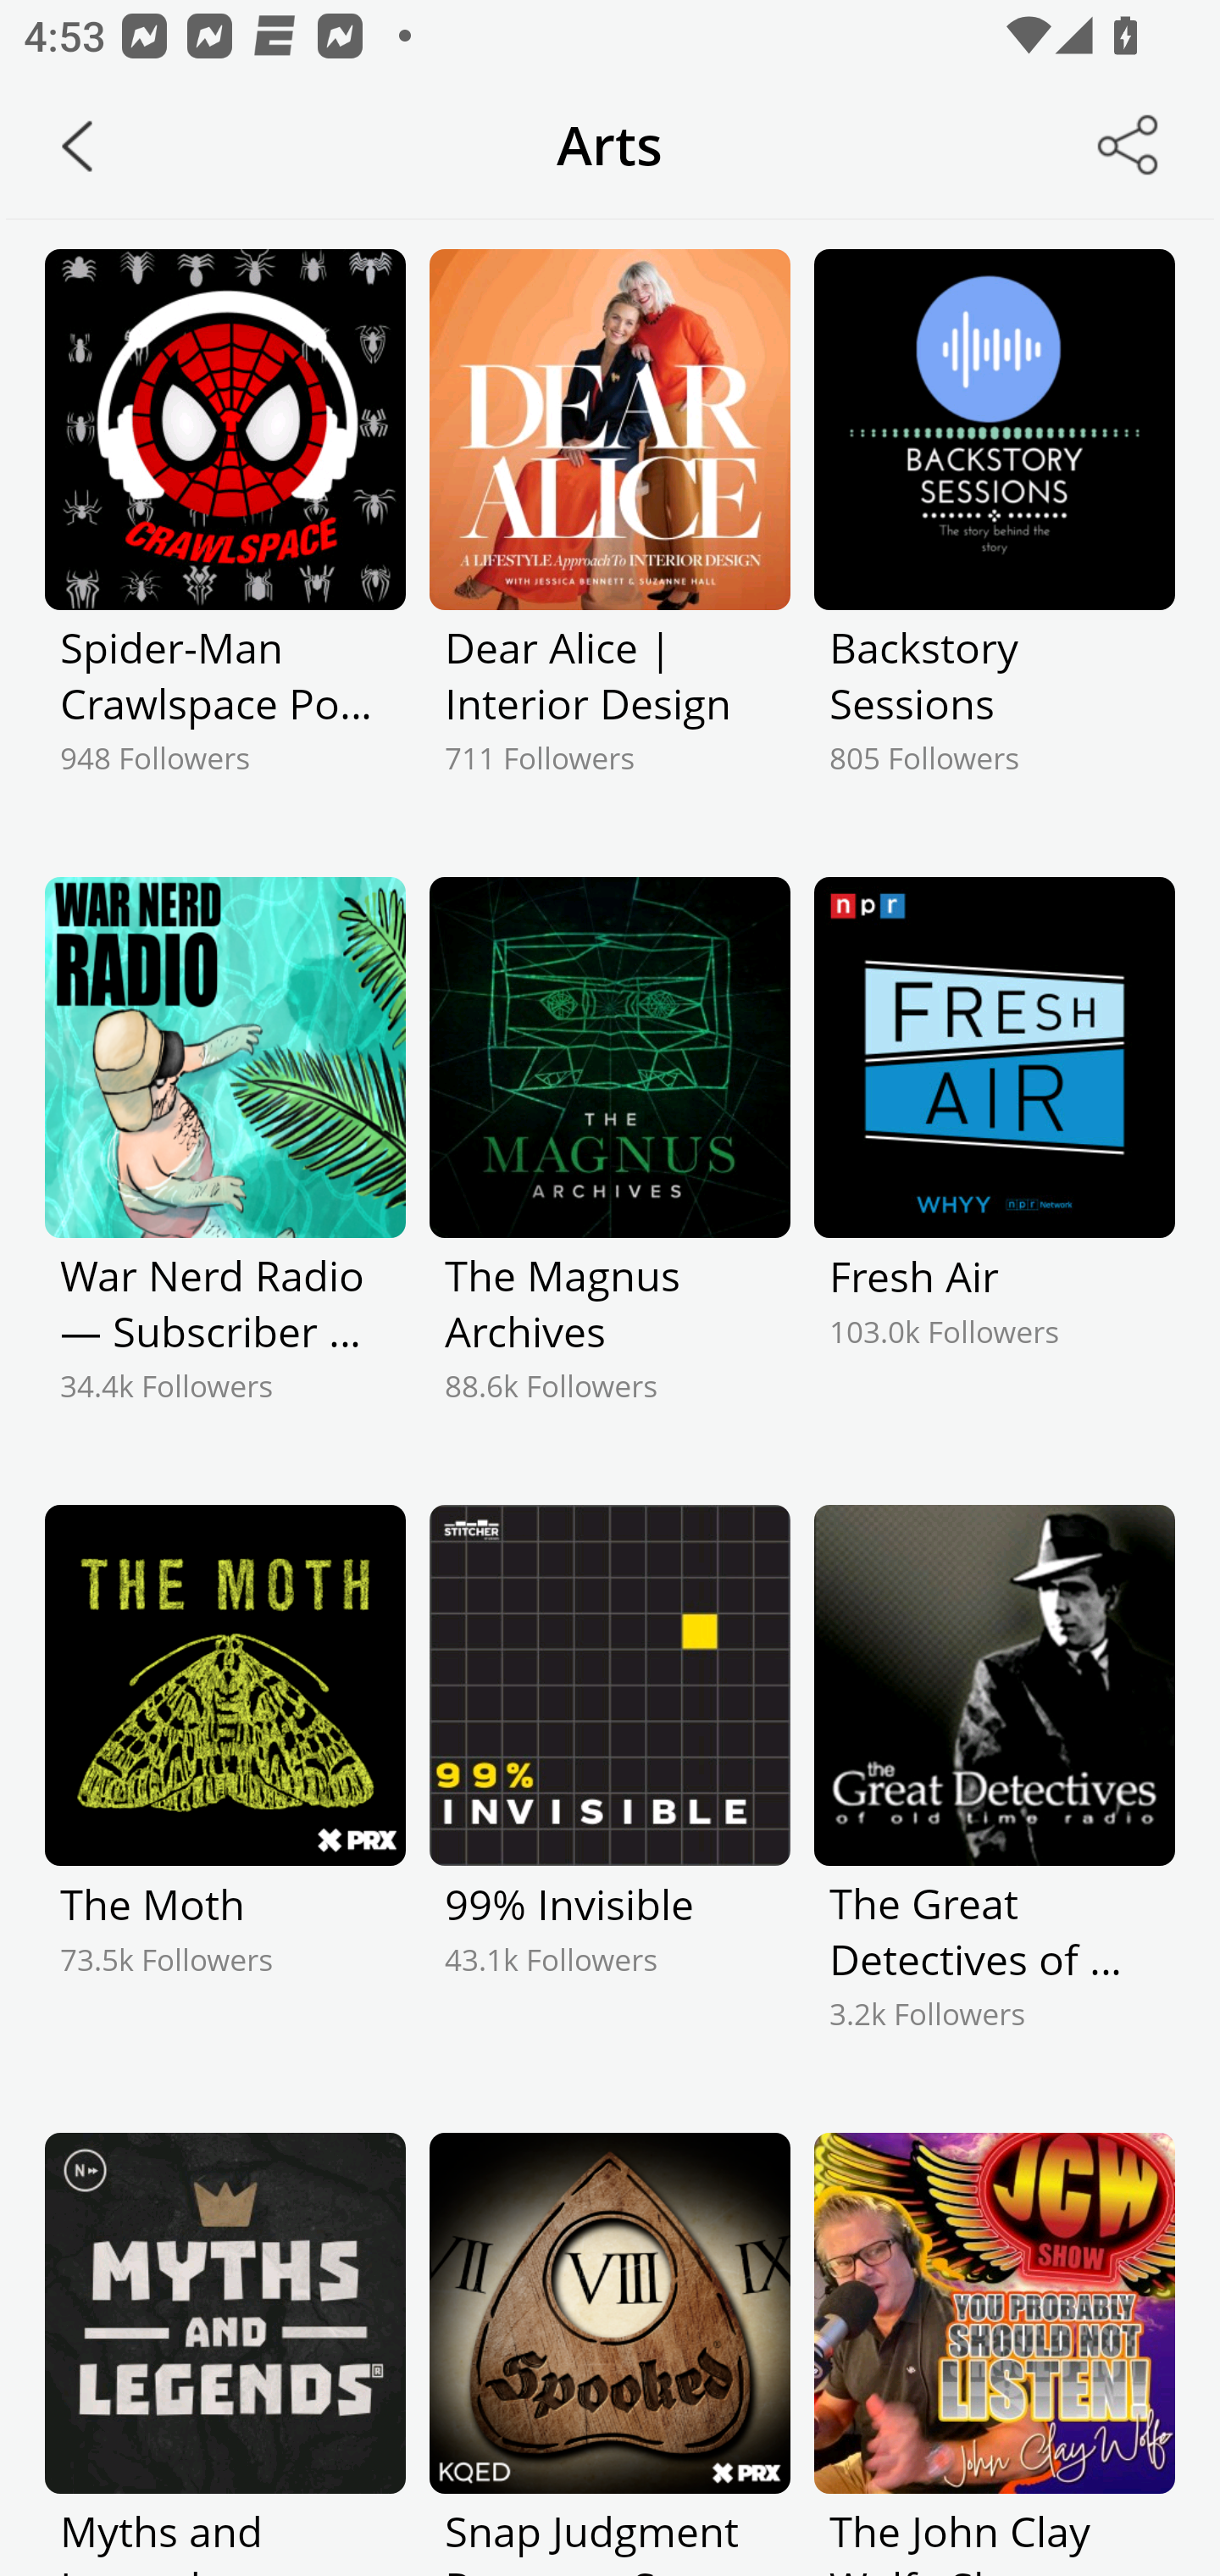 This screenshot has width=1220, height=2576. I want to click on The Magnus Archives 88.6k Followers, so click(610, 1168).